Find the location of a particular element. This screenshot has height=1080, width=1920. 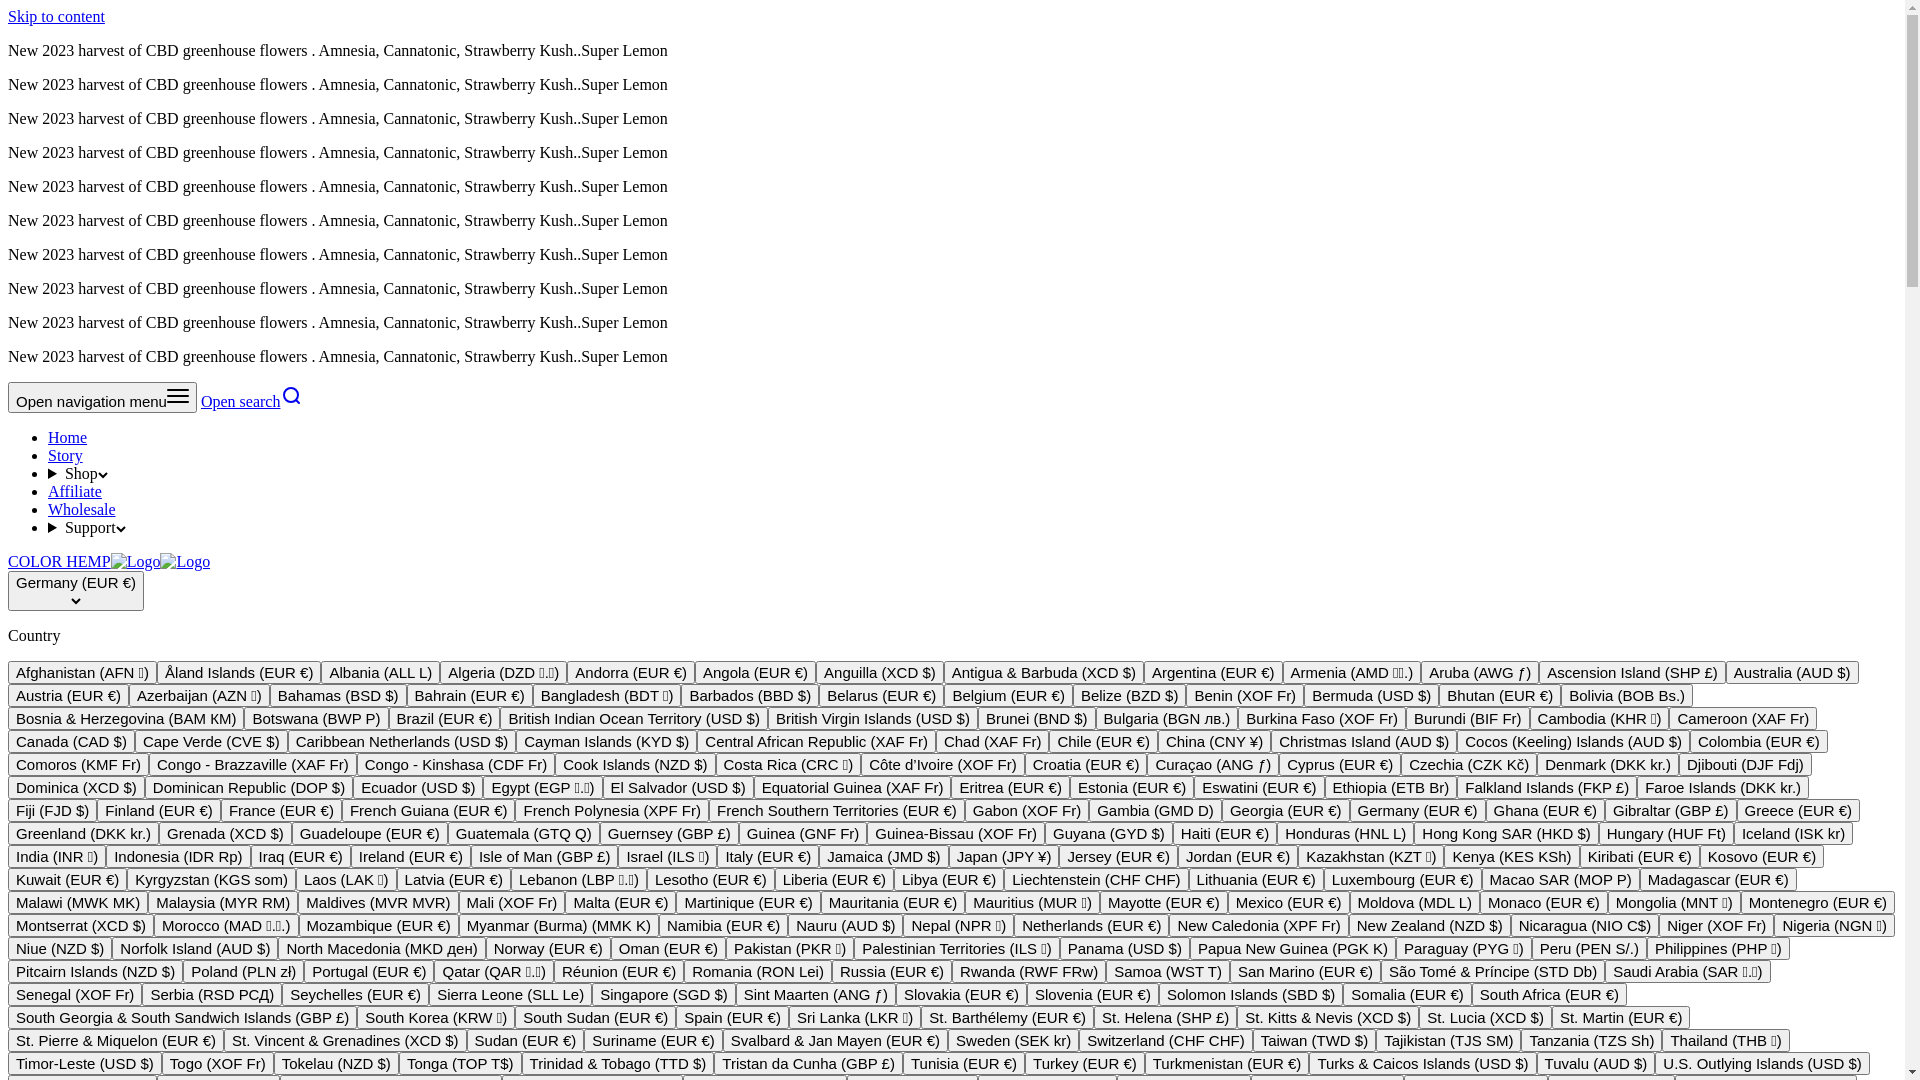

Skip to content is located at coordinates (56, 16).